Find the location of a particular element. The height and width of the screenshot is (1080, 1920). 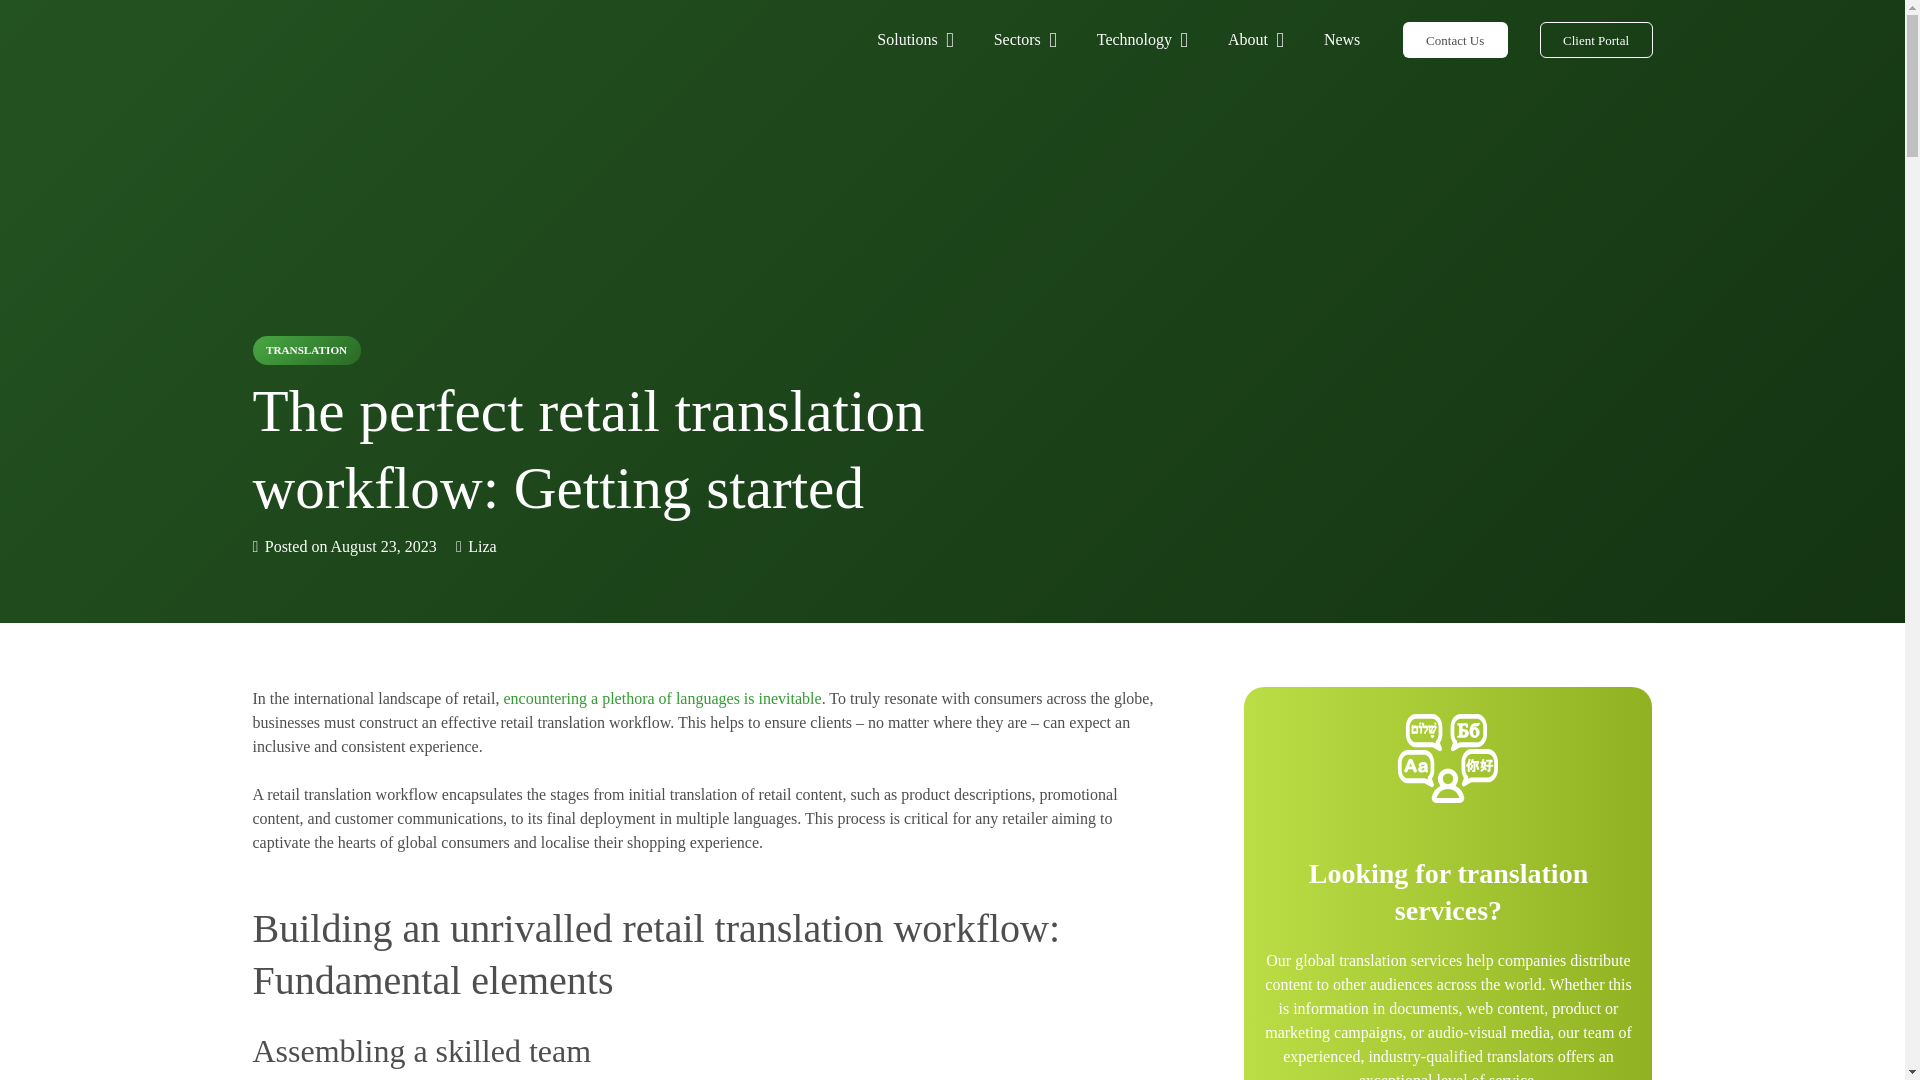

News is located at coordinates (1342, 40).